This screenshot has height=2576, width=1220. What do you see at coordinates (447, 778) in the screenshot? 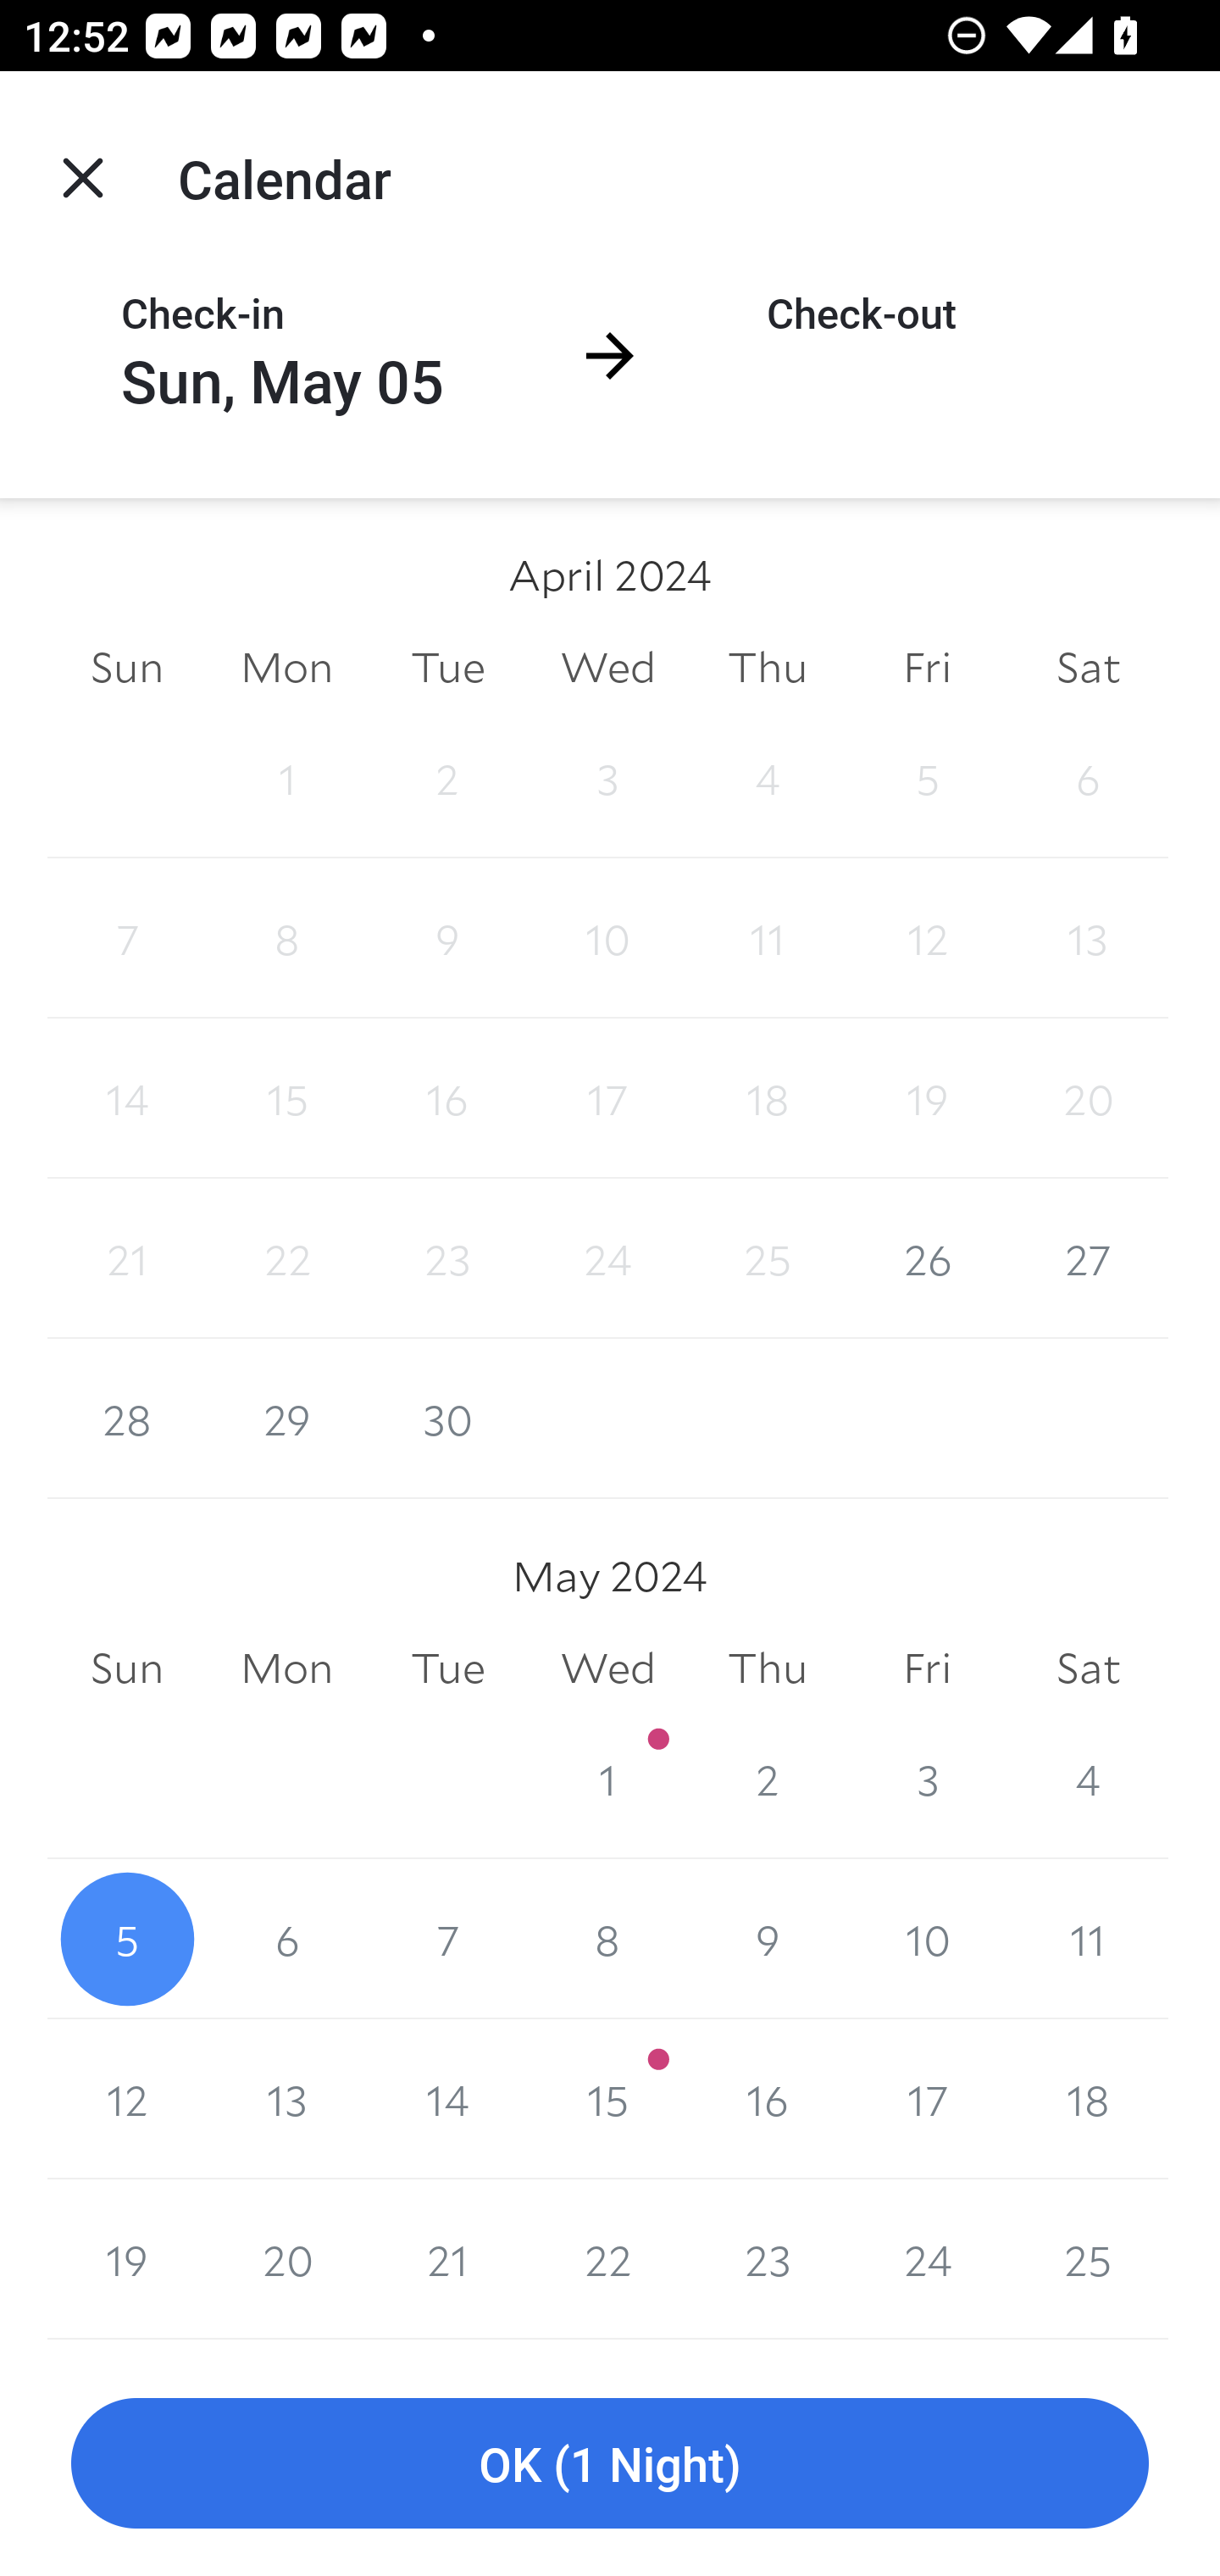
I see `2 2 April 2024` at bounding box center [447, 778].